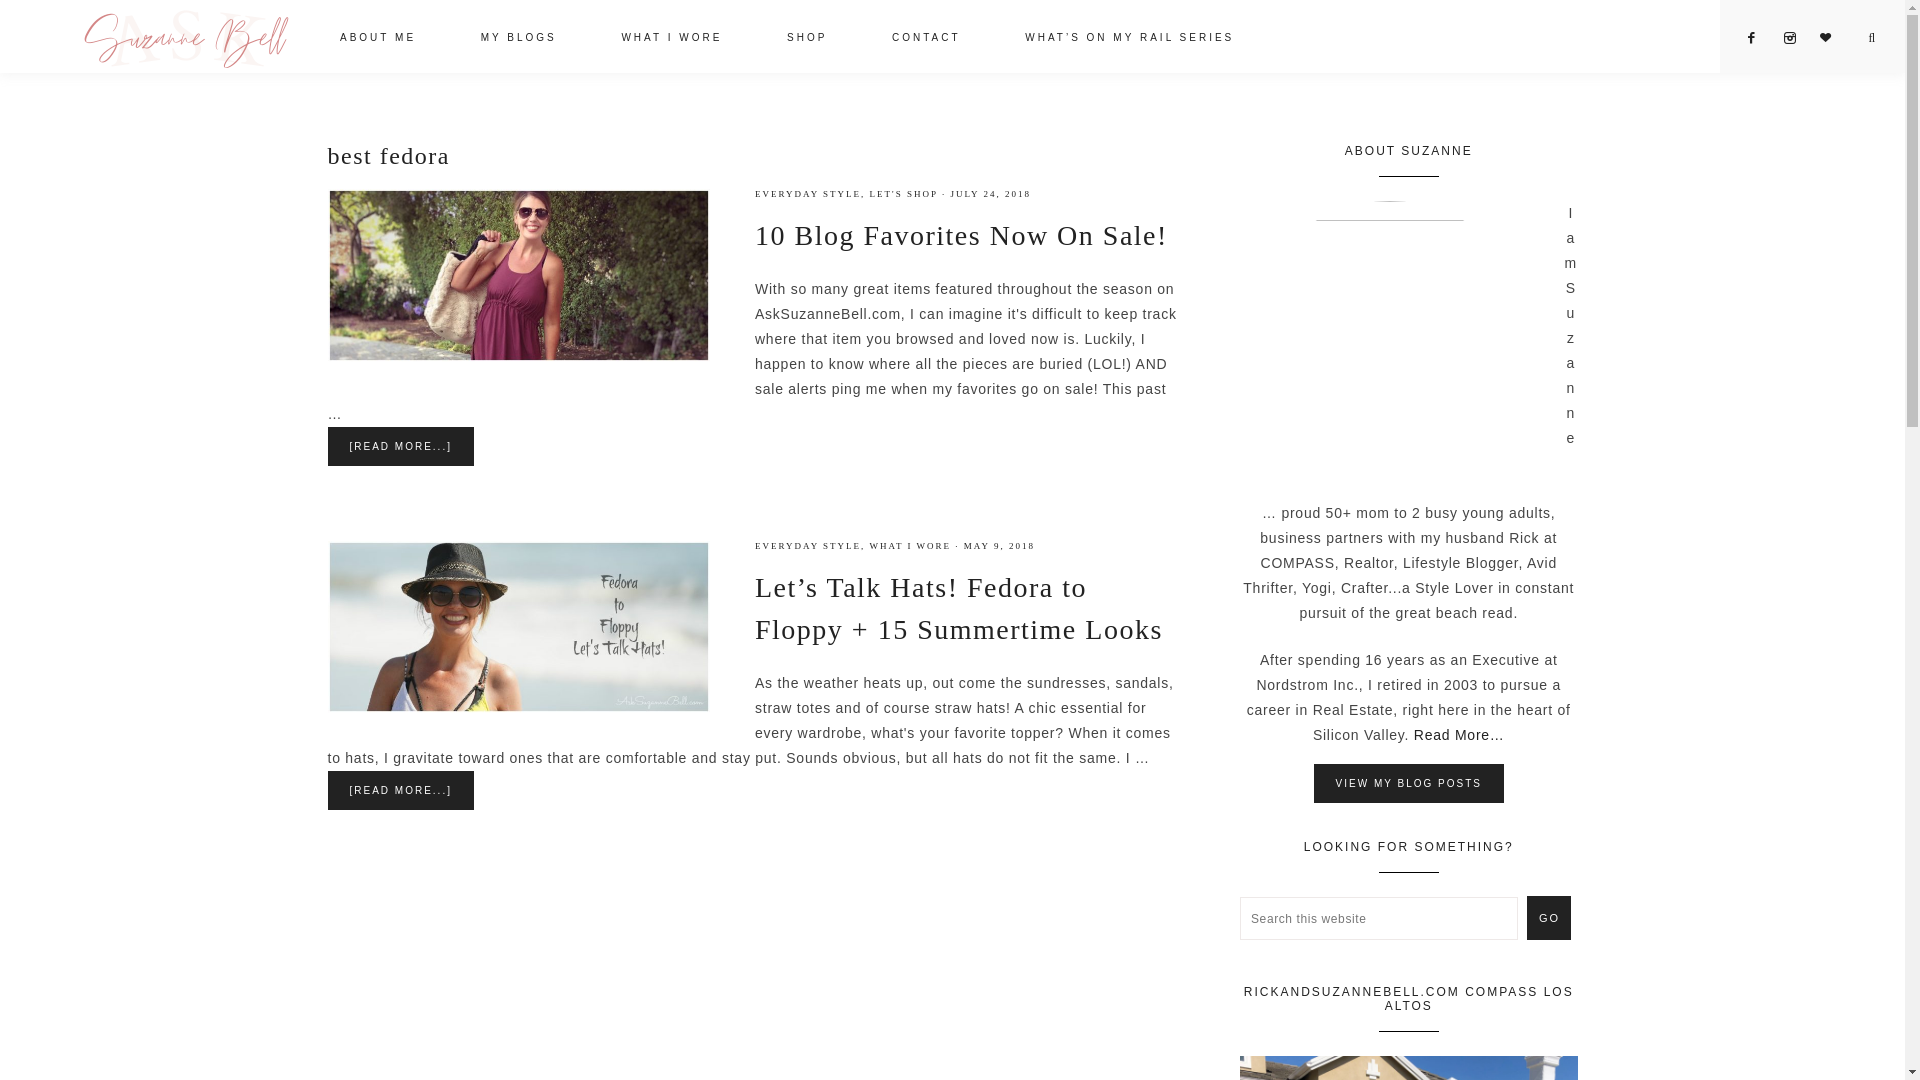 The height and width of the screenshot is (1080, 1920). I want to click on RickandSuzanneBell.com COMPASS Los Altos, so click(1409, 1068).